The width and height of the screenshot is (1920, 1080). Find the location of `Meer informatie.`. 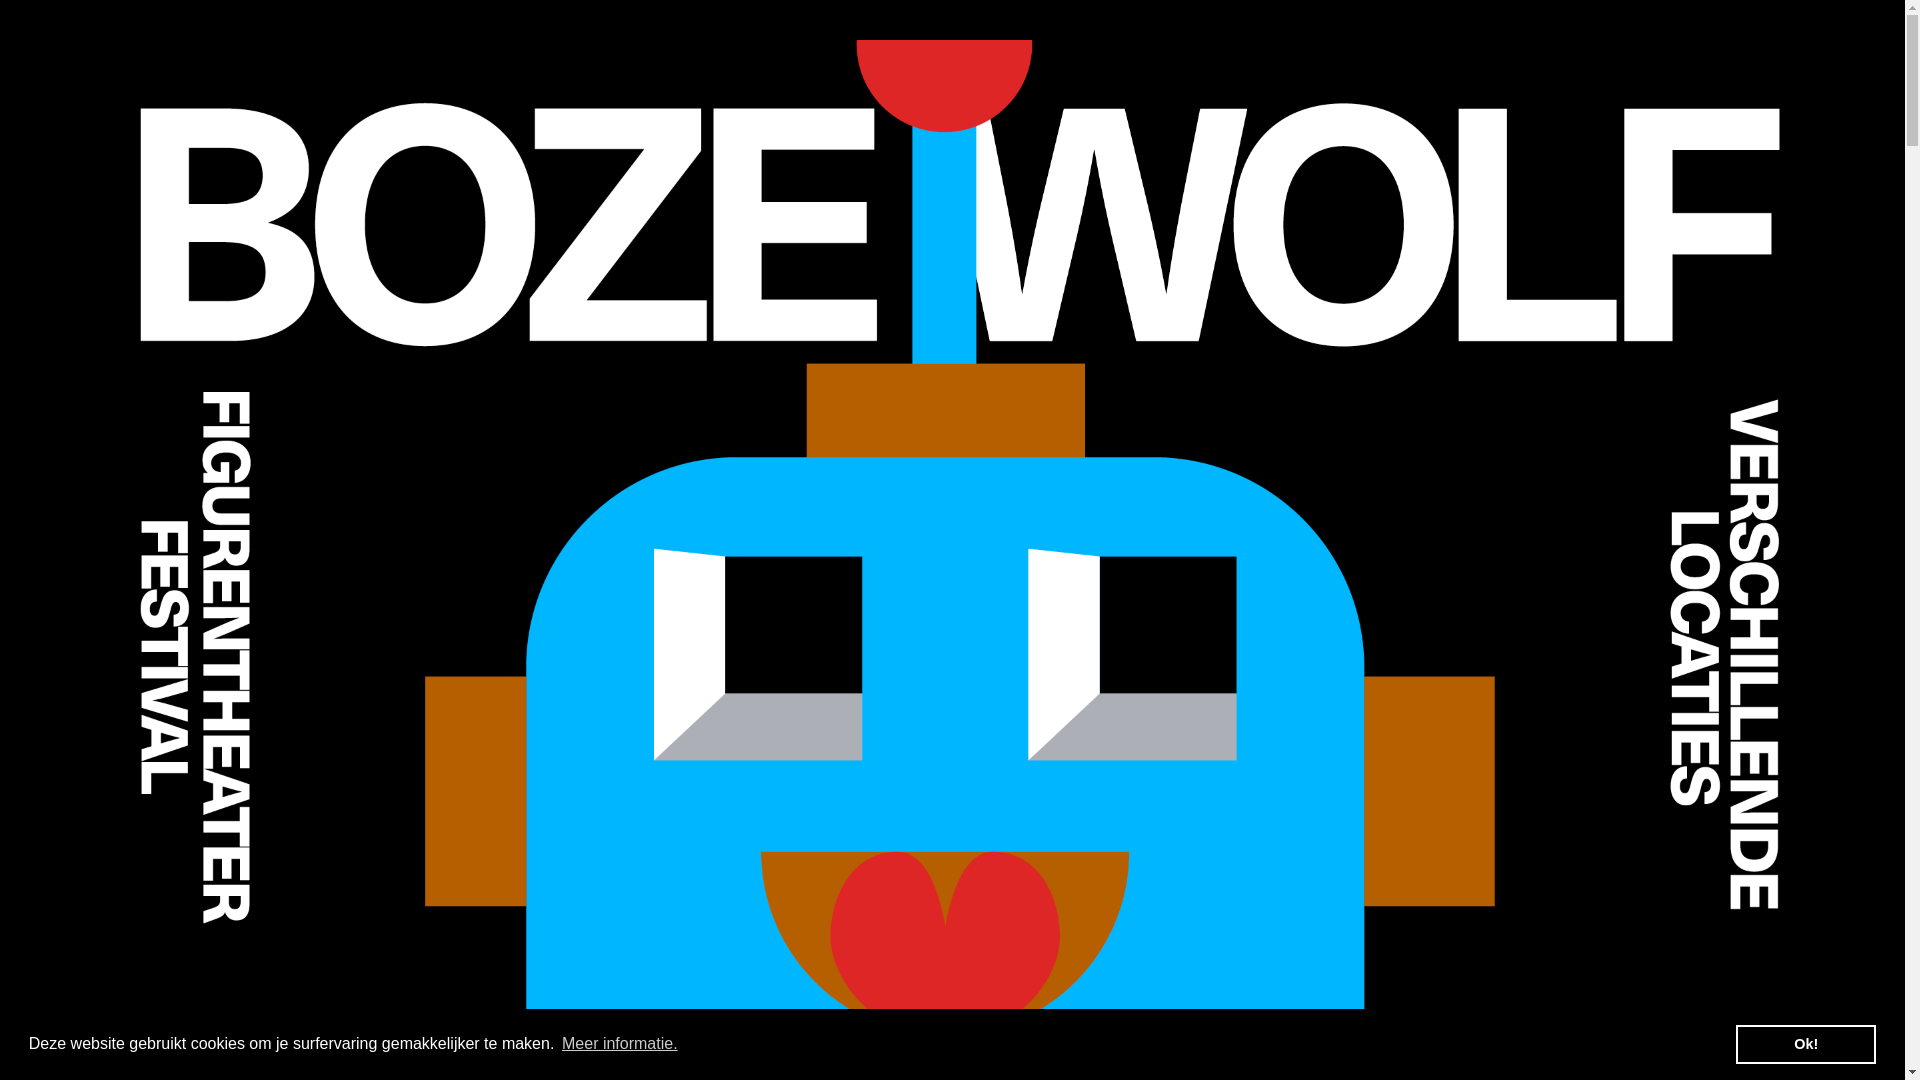

Meer informatie. is located at coordinates (620, 1044).